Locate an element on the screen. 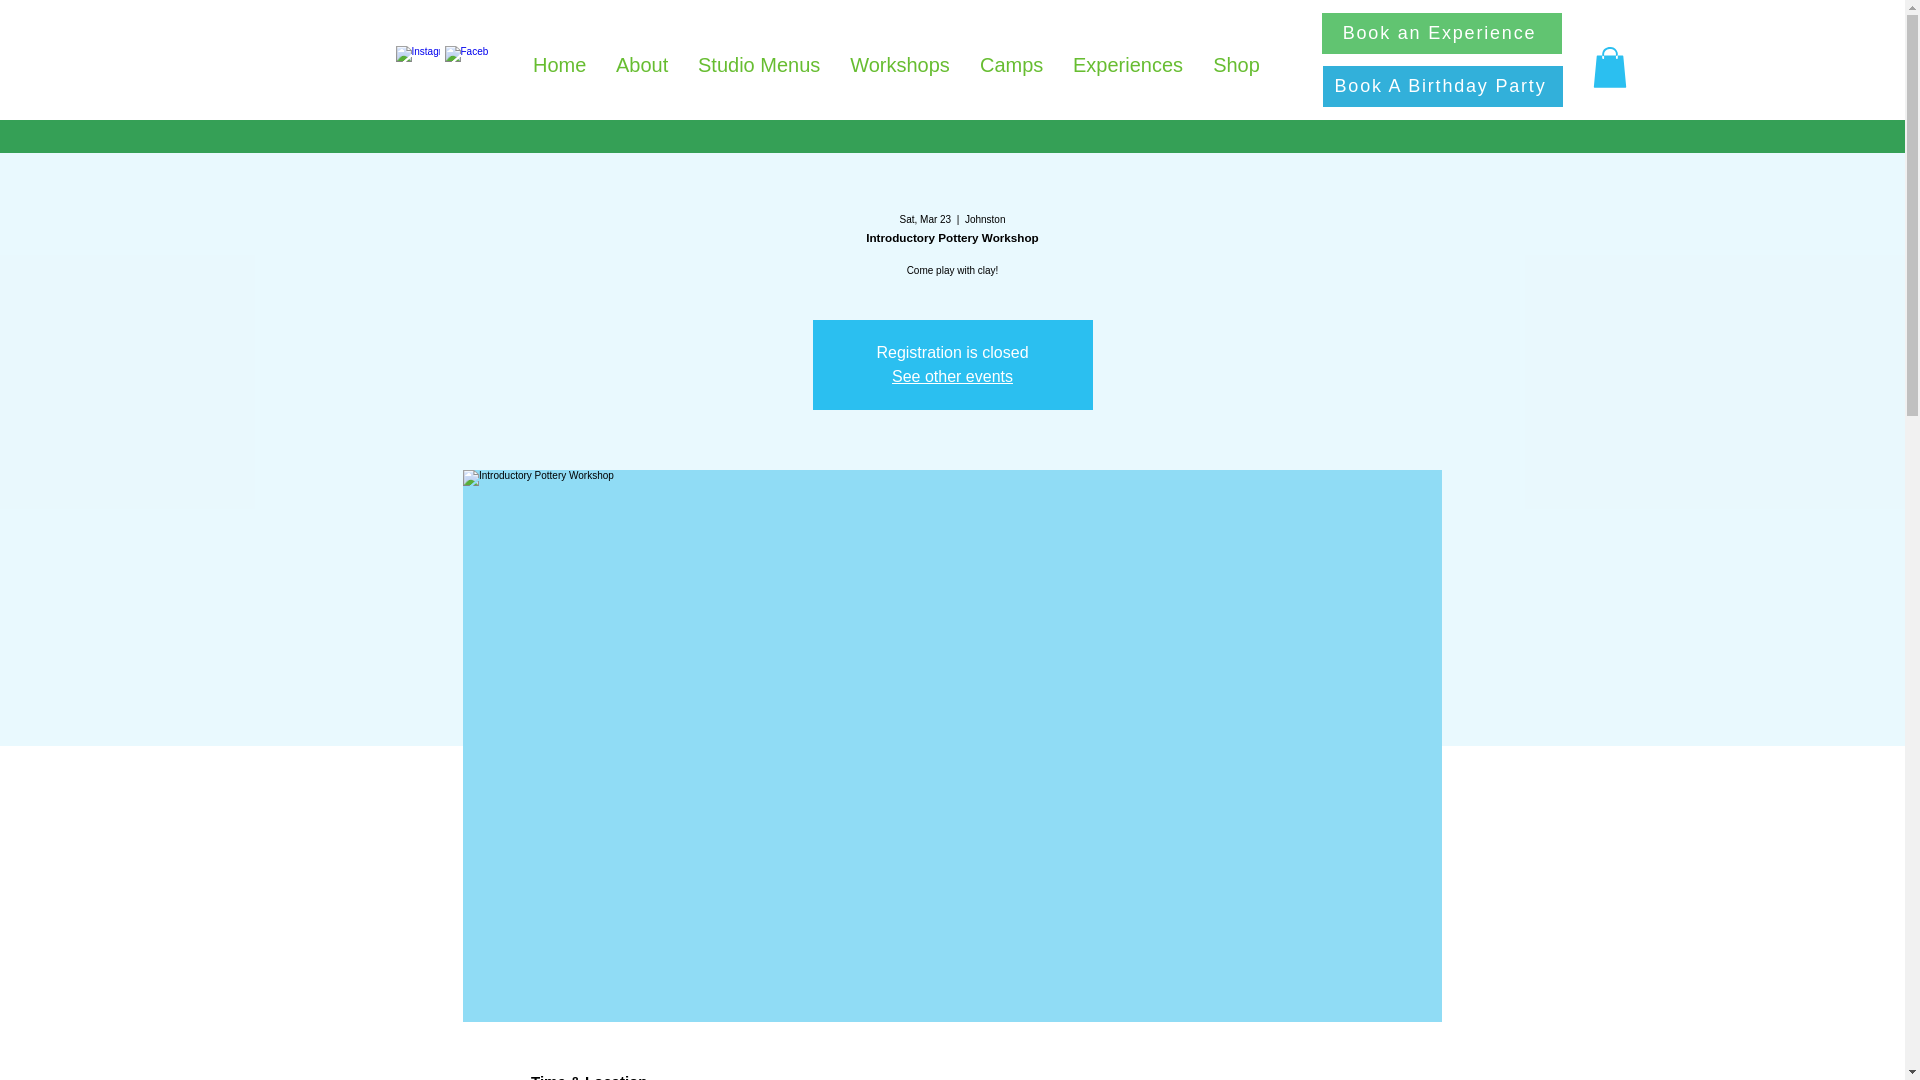  Workshops is located at coordinates (900, 66).